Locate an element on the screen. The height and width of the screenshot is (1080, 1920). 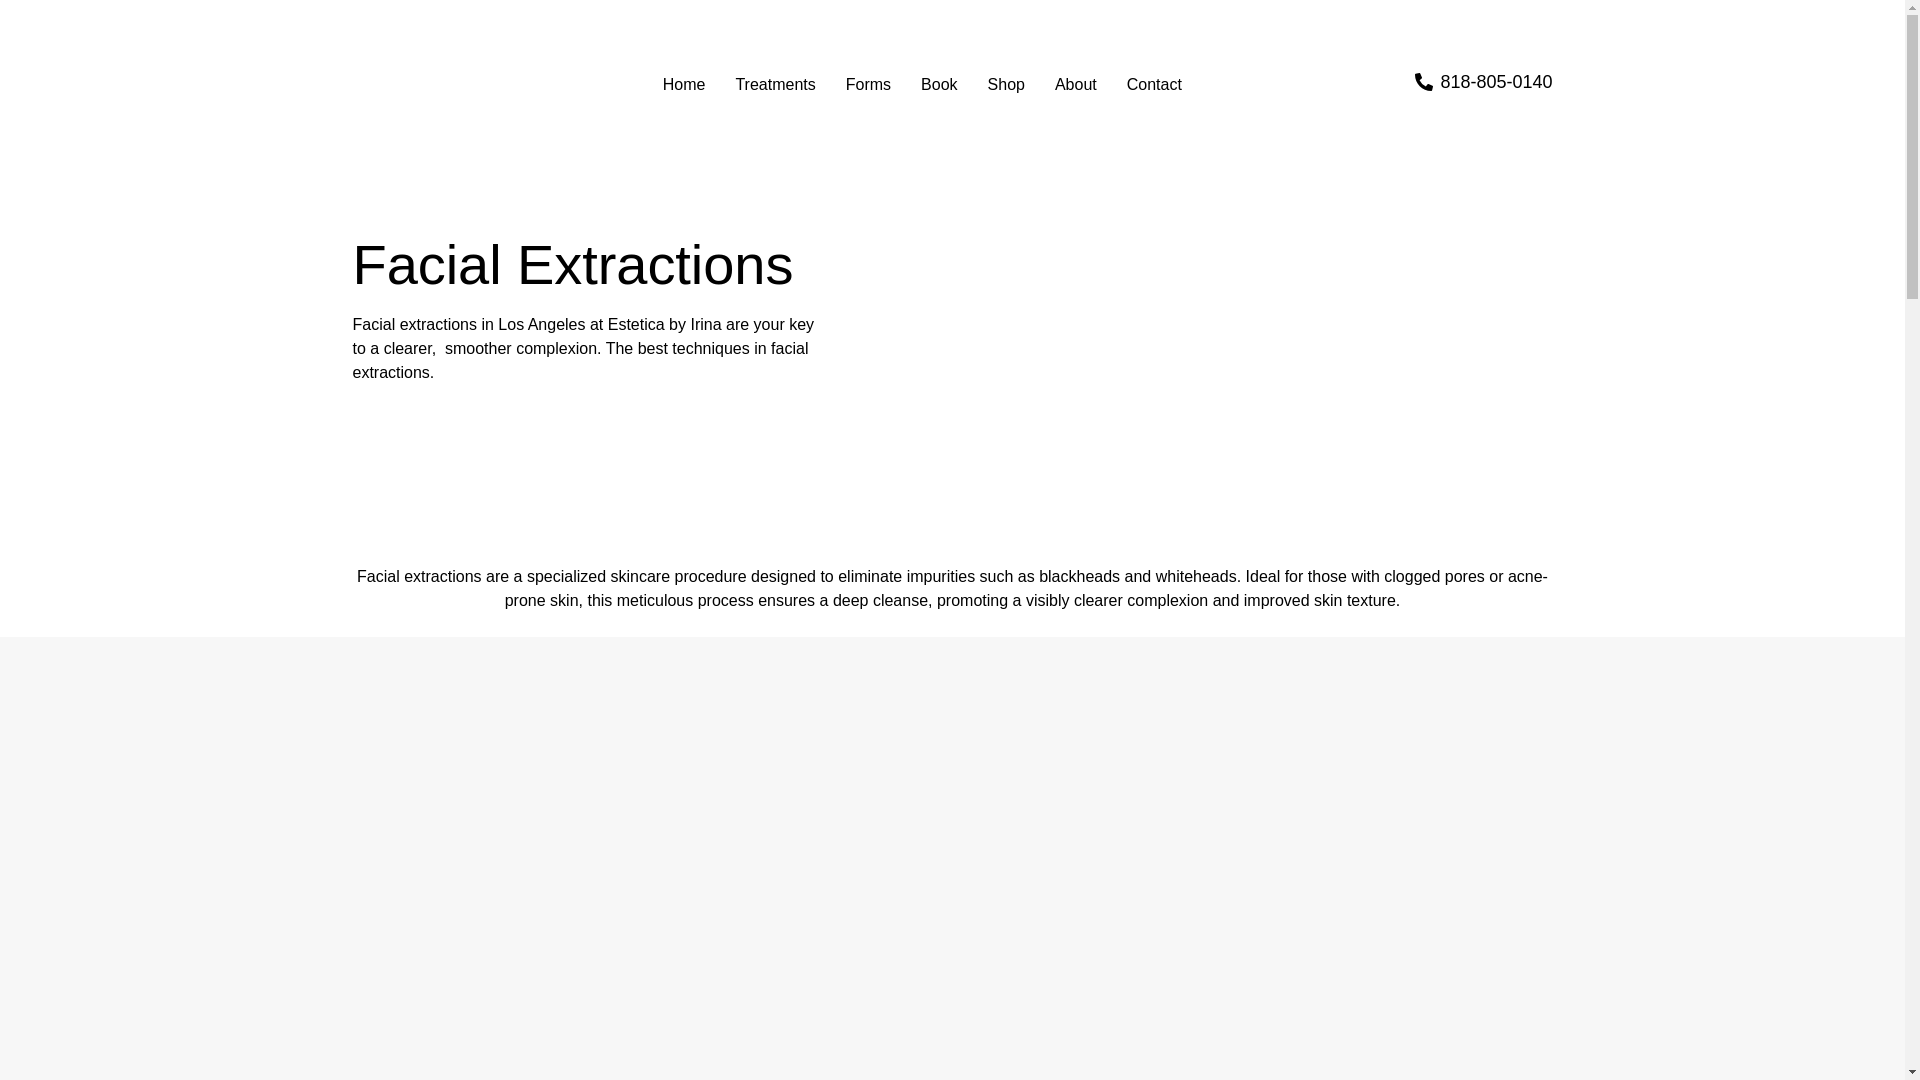
Book is located at coordinates (938, 84).